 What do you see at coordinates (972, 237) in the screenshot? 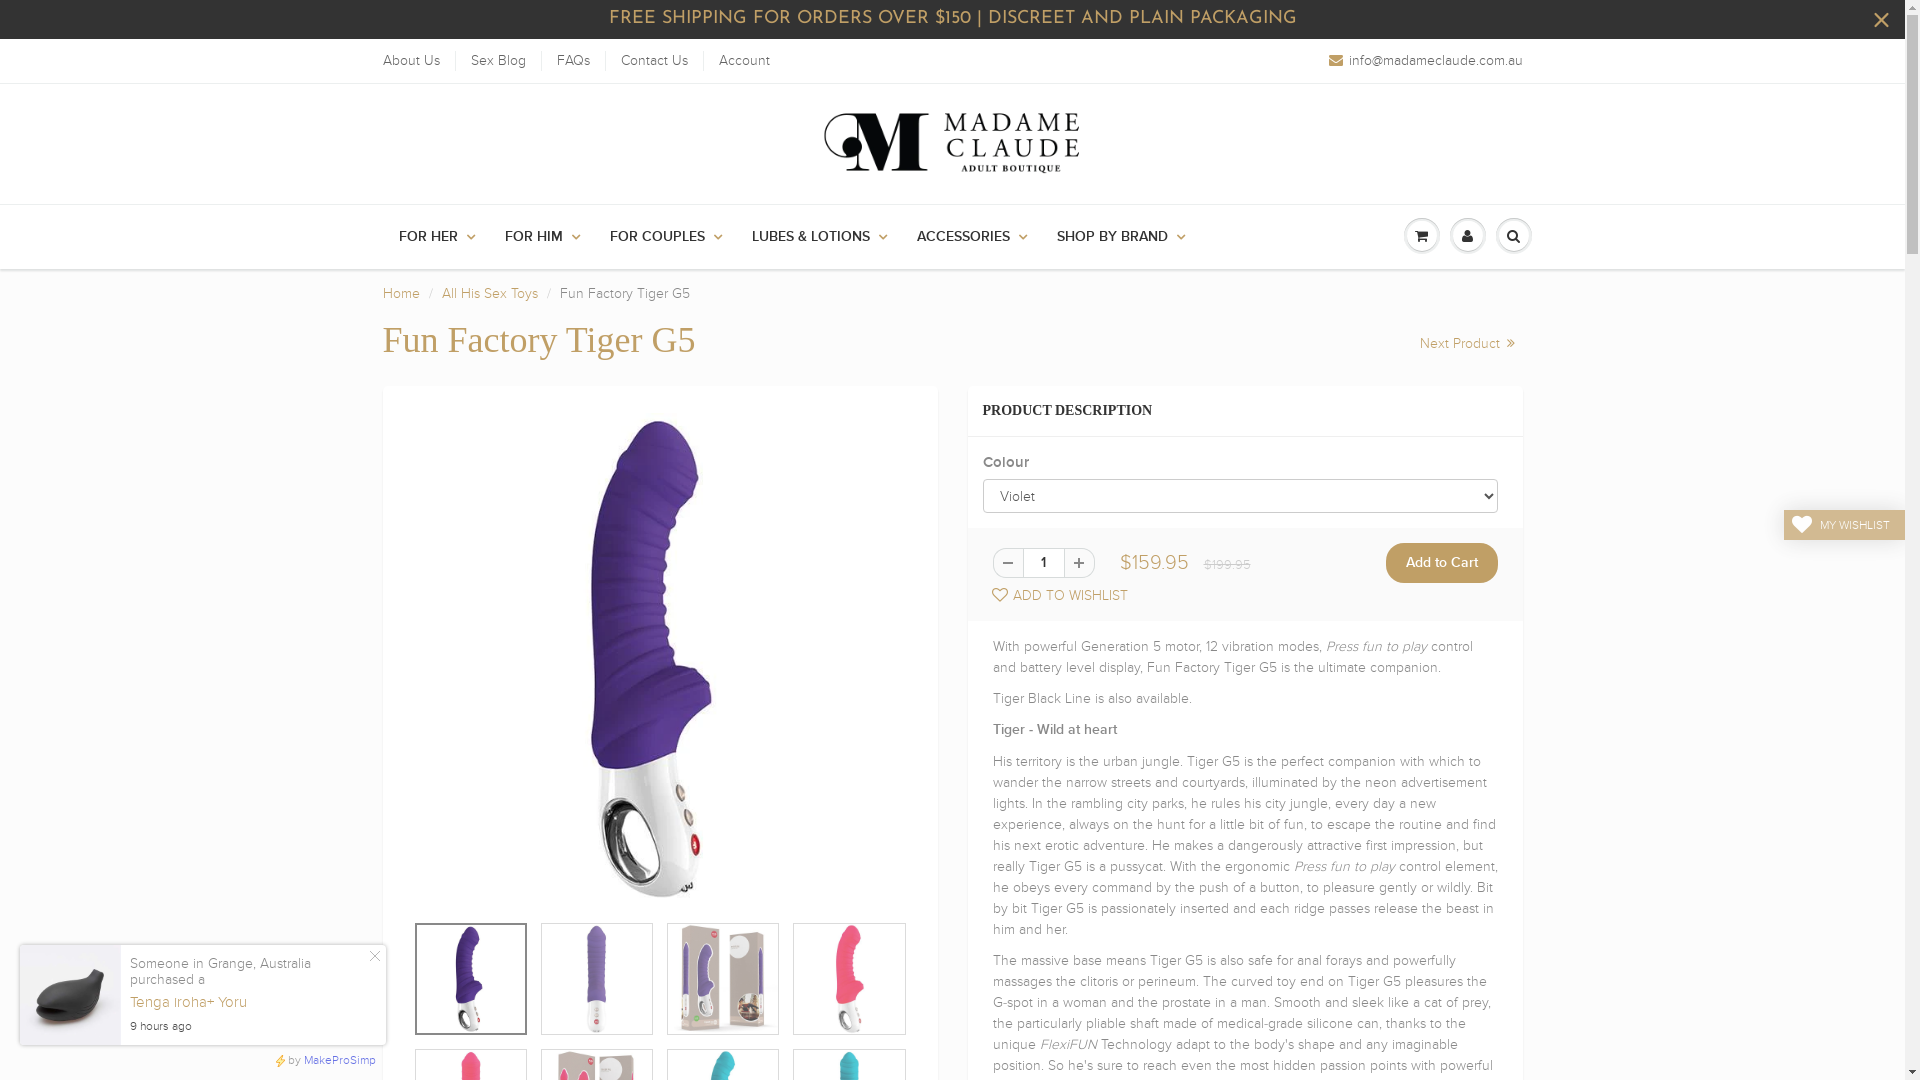
I see `ACCESSORIES` at bounding box center [972, 237].